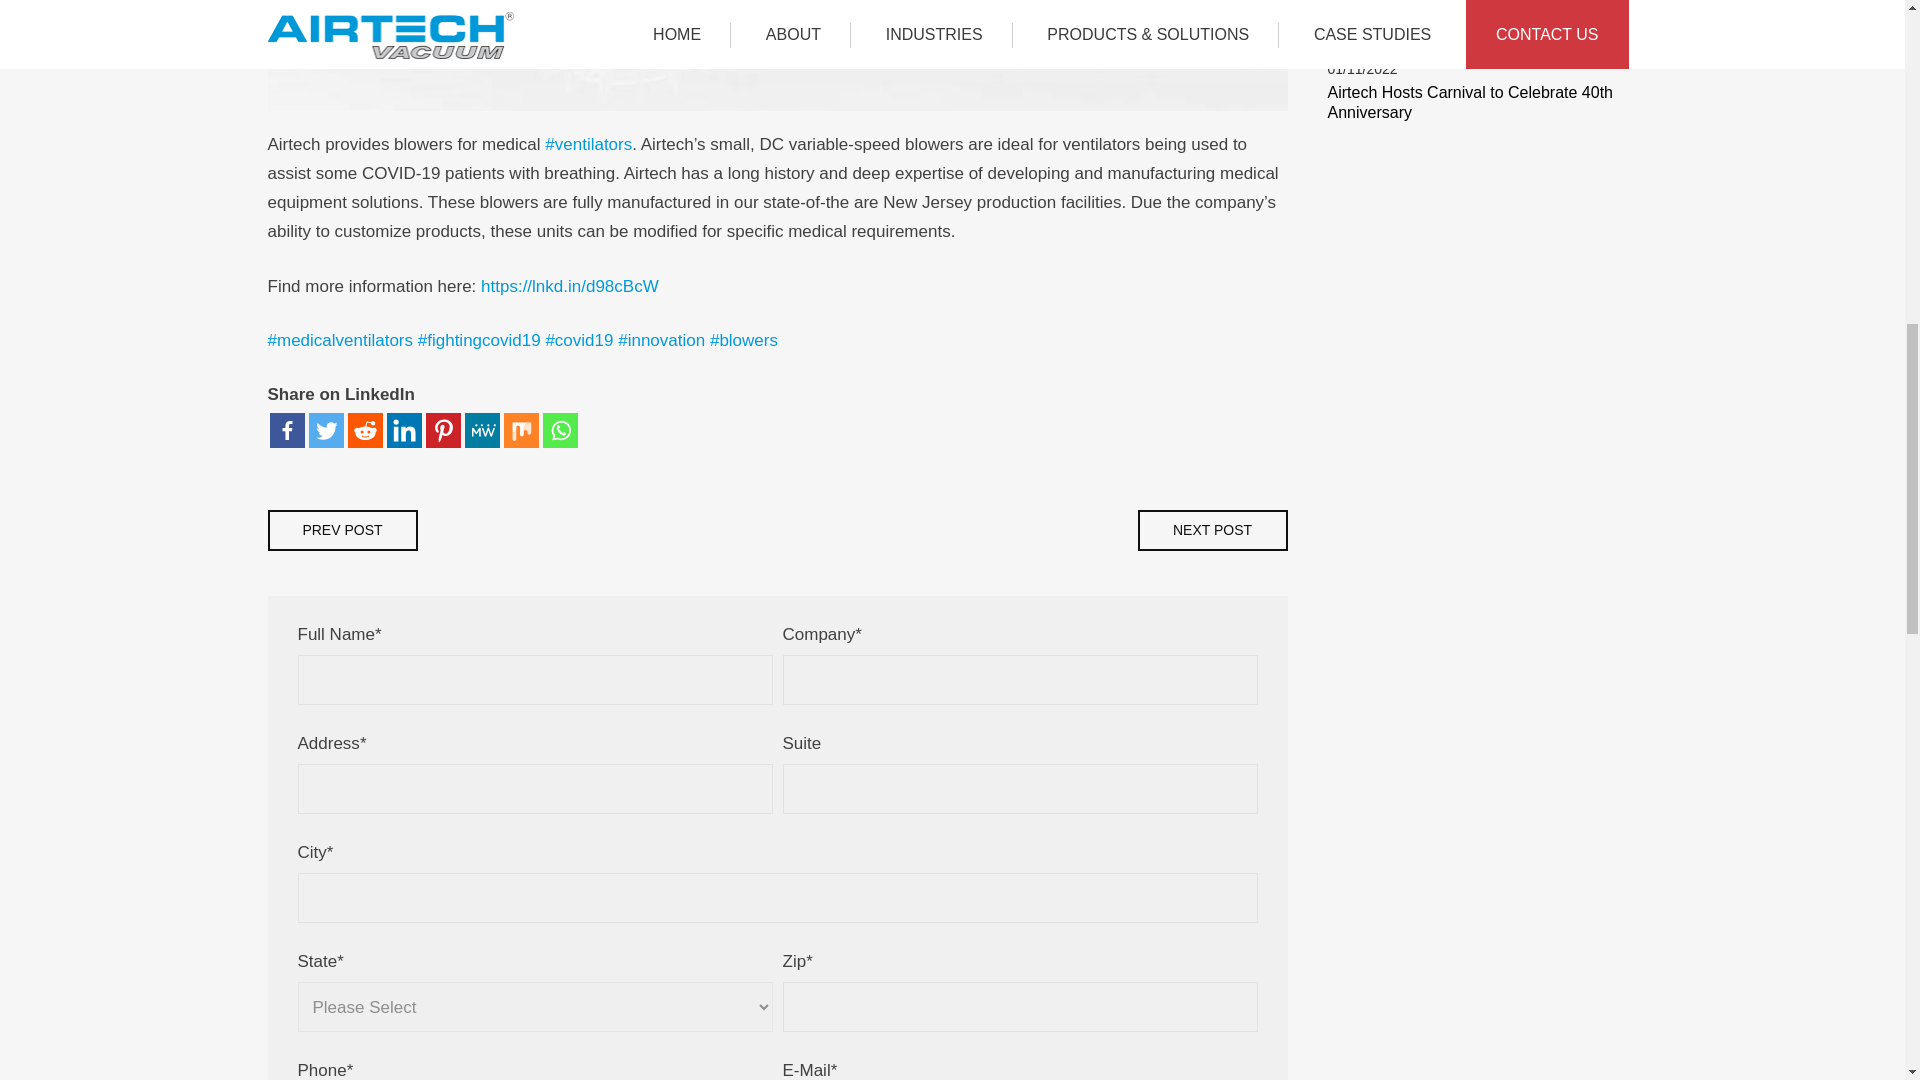 The width and height of the screenshot is (1920, 1080). Describe the element at coordinates (288, 430) in the screenshot. I see `Facebook` at that location.